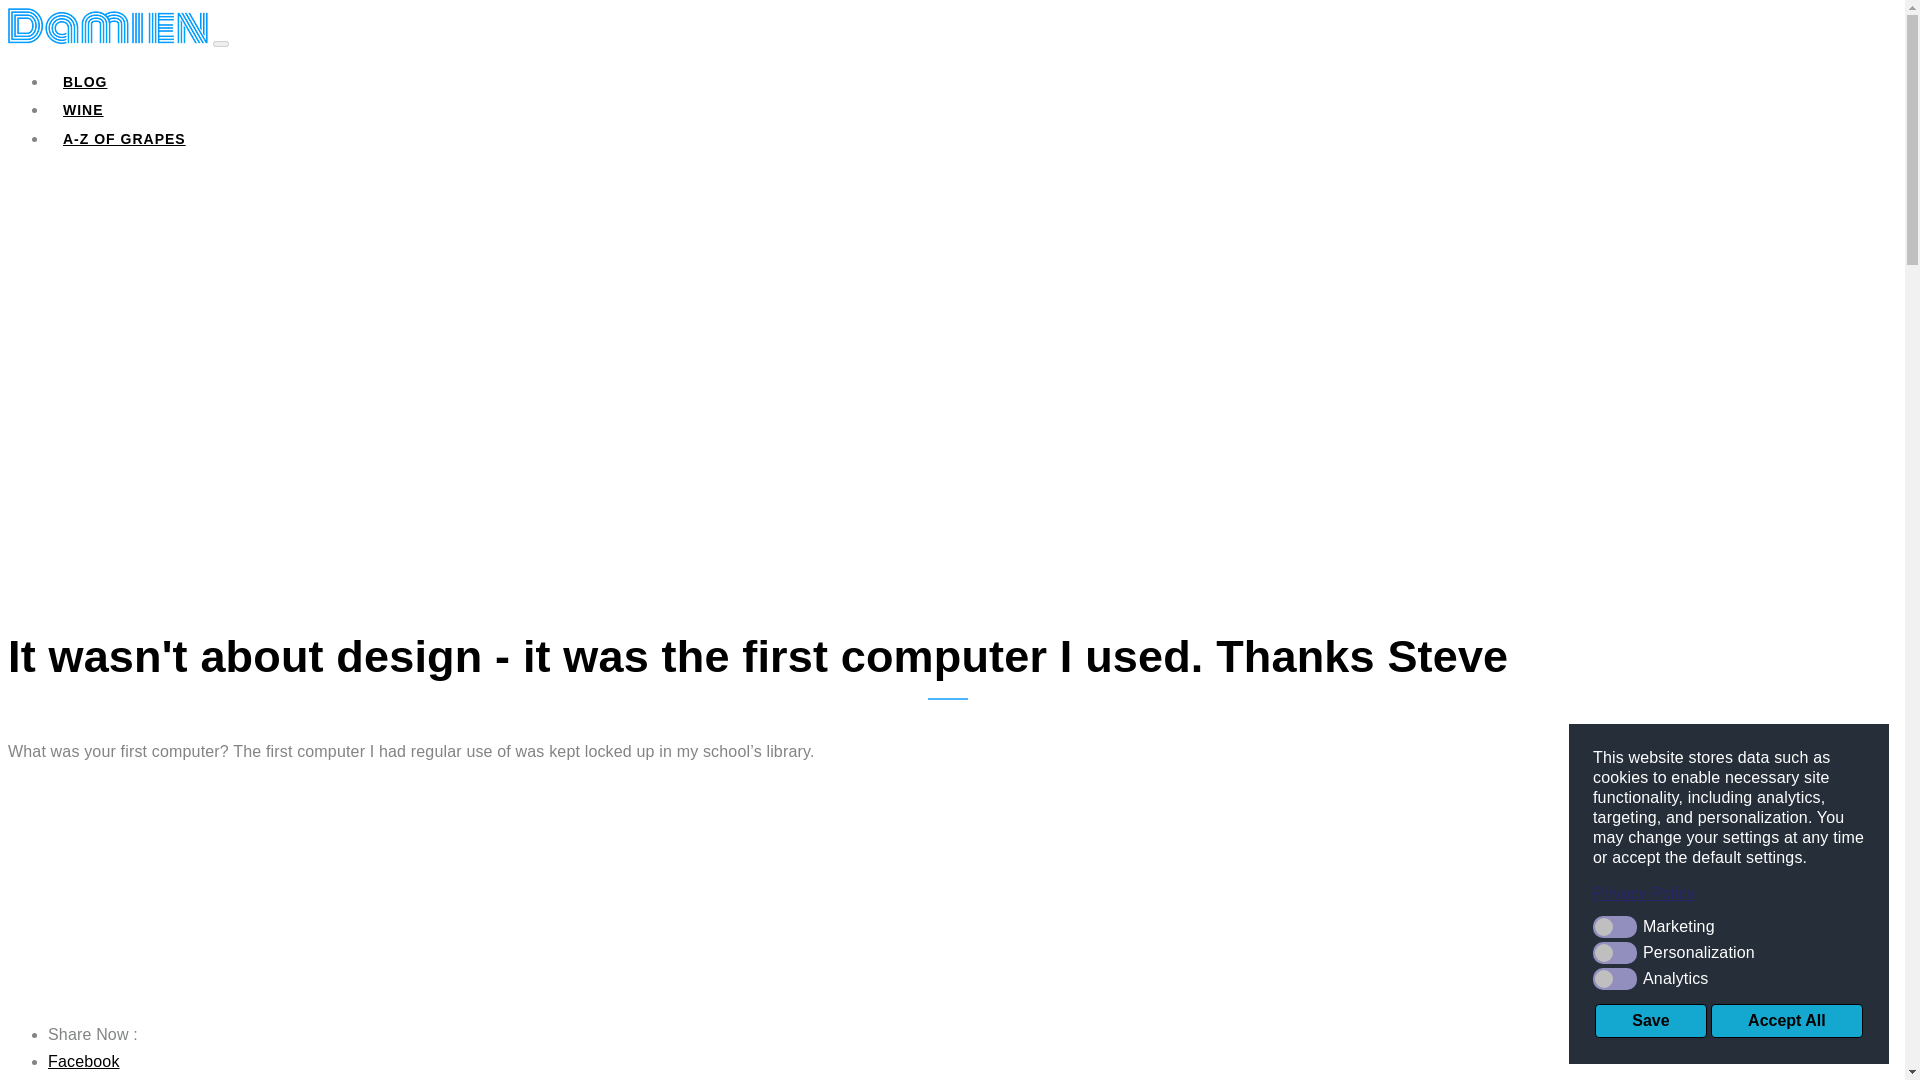 The image size is (1920, 1080). What do you see at coordinates (1728, 926) in the screenshot?
I see `Marketing` at bounding box center [1728, 926].